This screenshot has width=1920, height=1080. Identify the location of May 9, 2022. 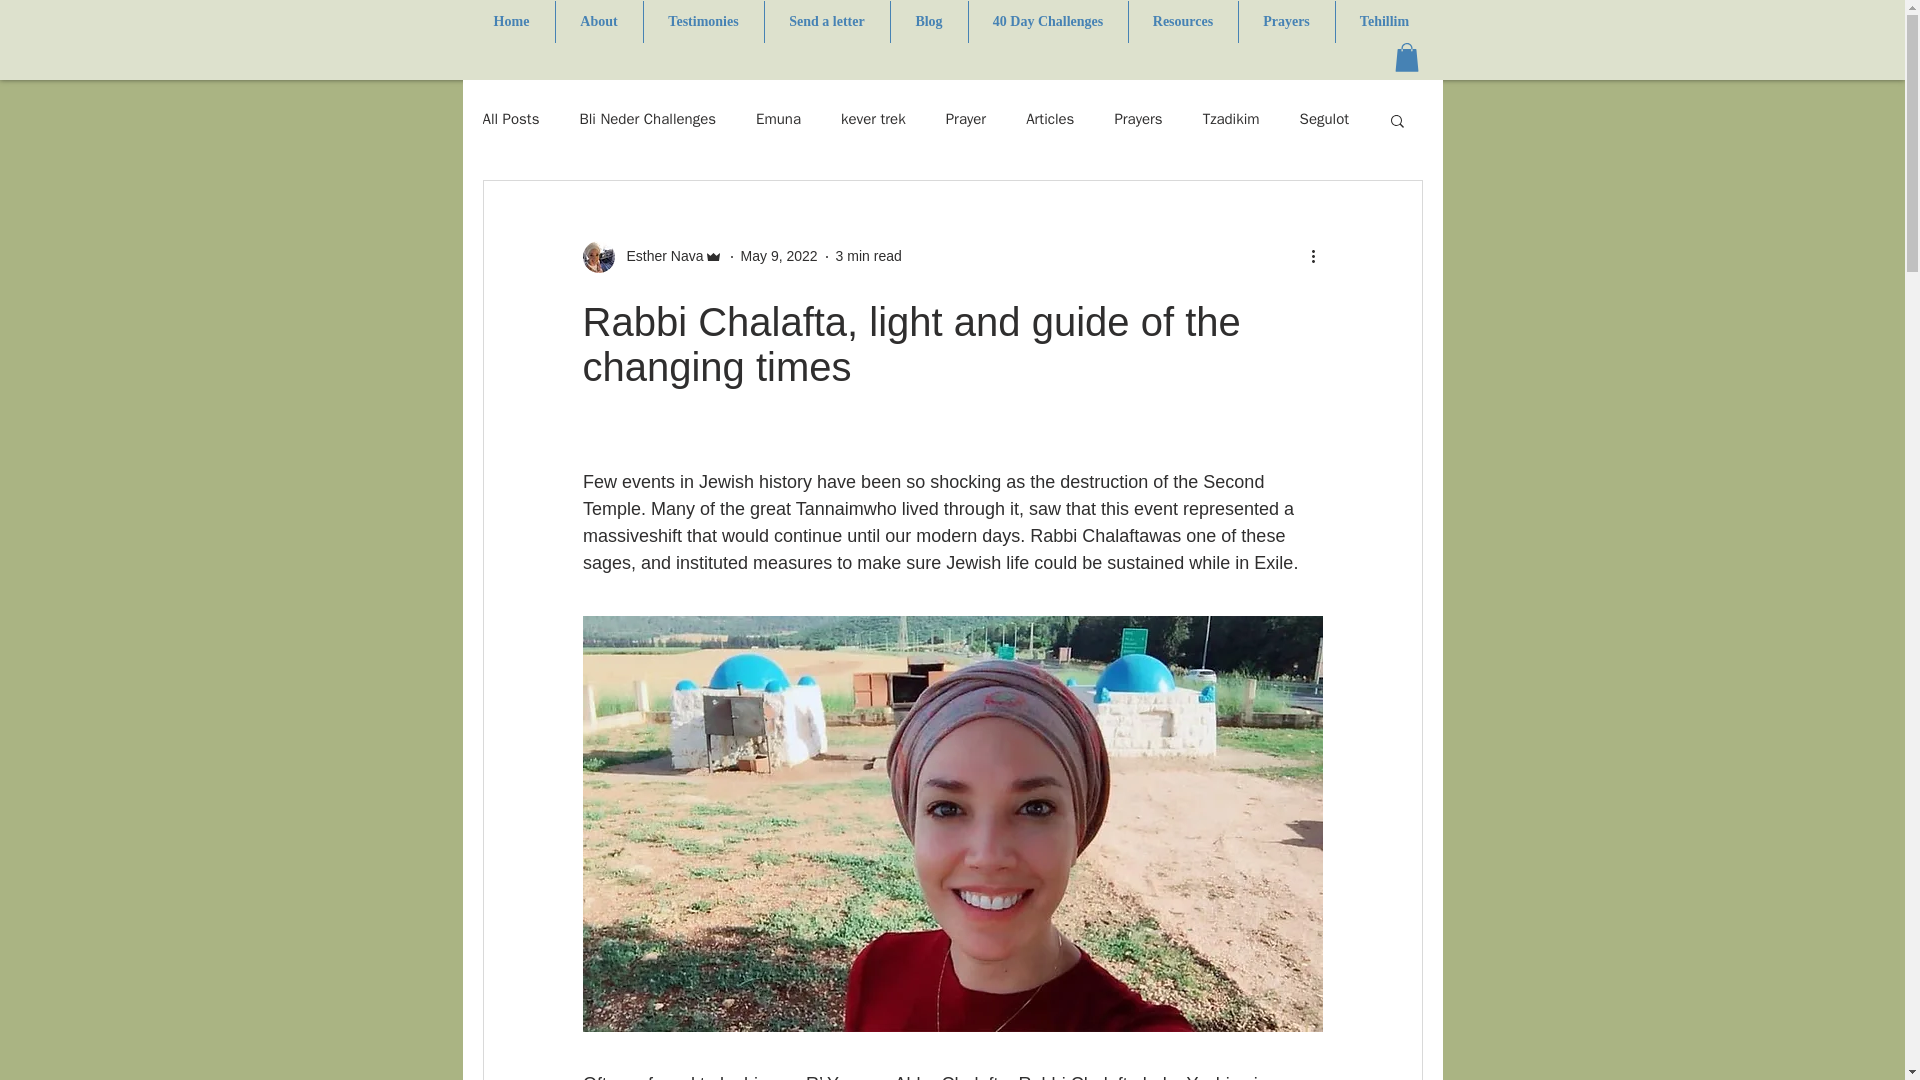
(779, 256).